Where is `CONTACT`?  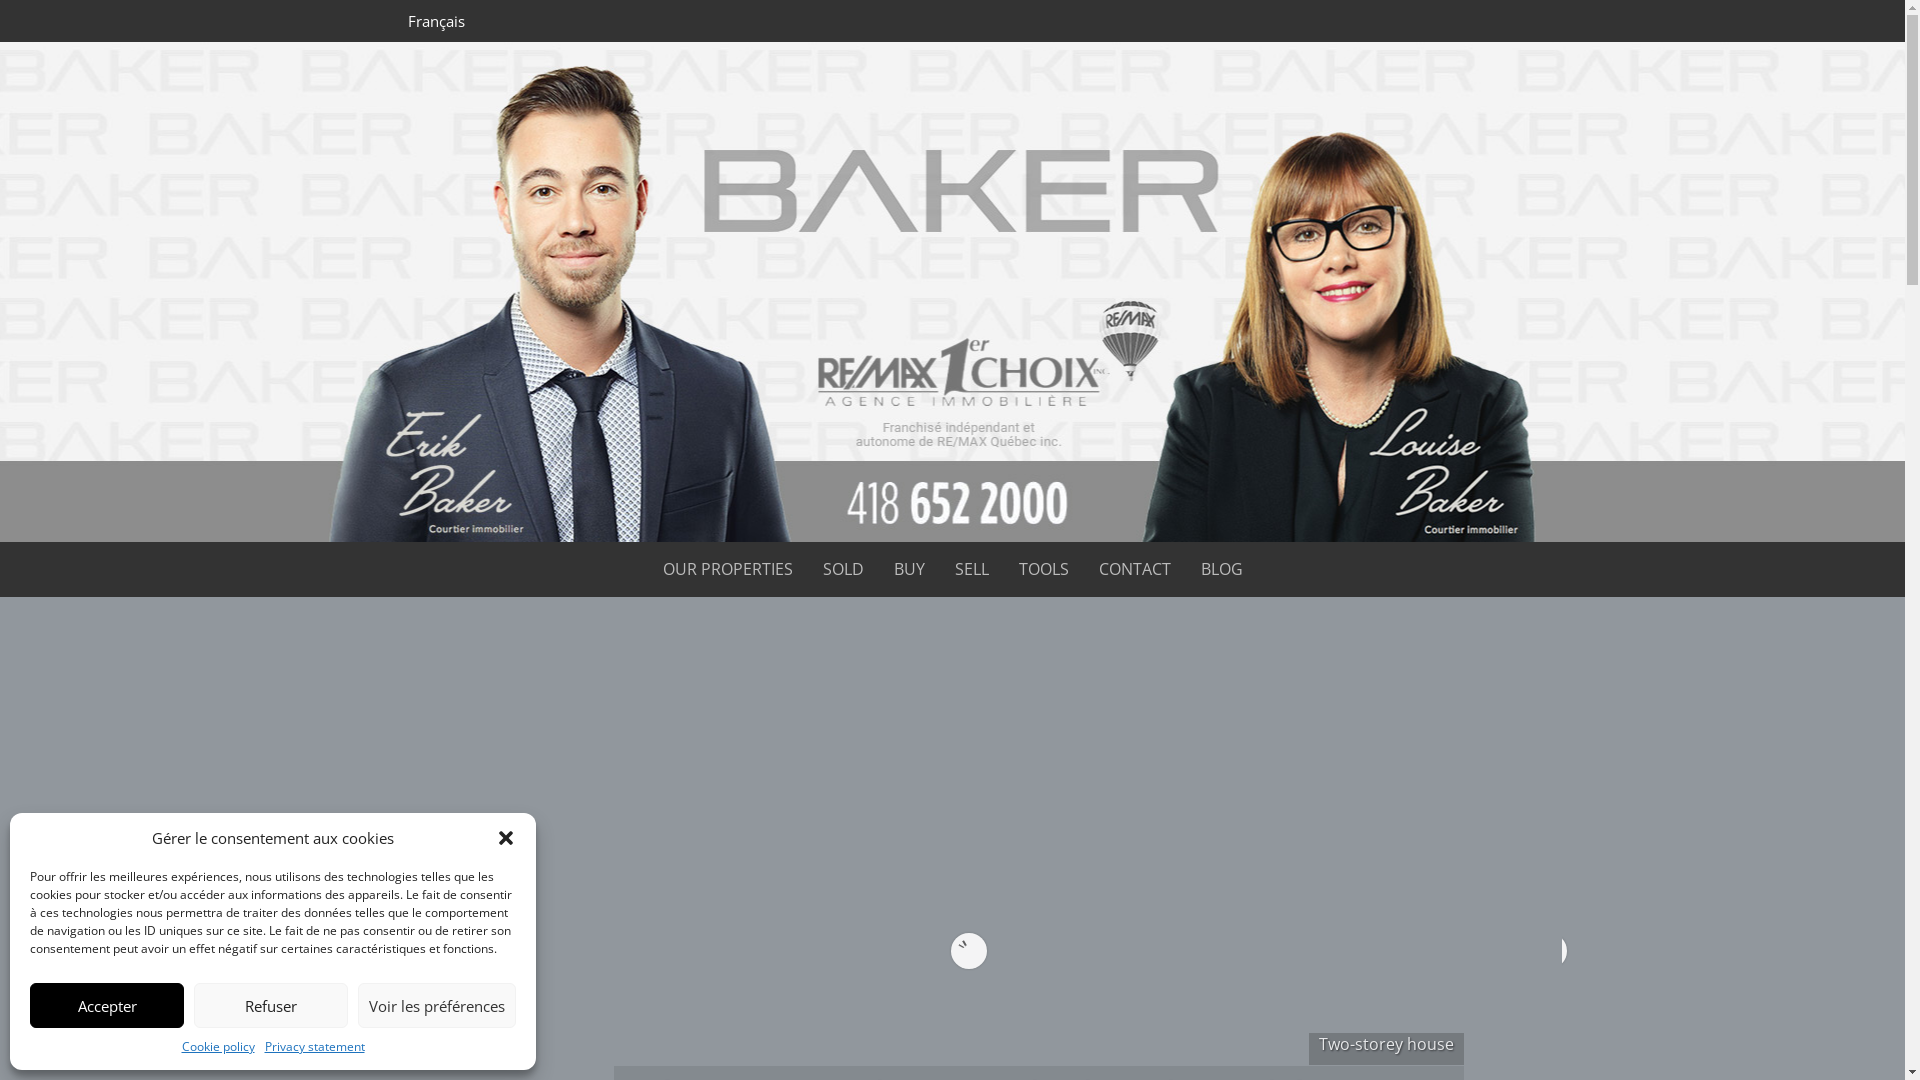 CONTACT is located at coordinates (1134, 570).